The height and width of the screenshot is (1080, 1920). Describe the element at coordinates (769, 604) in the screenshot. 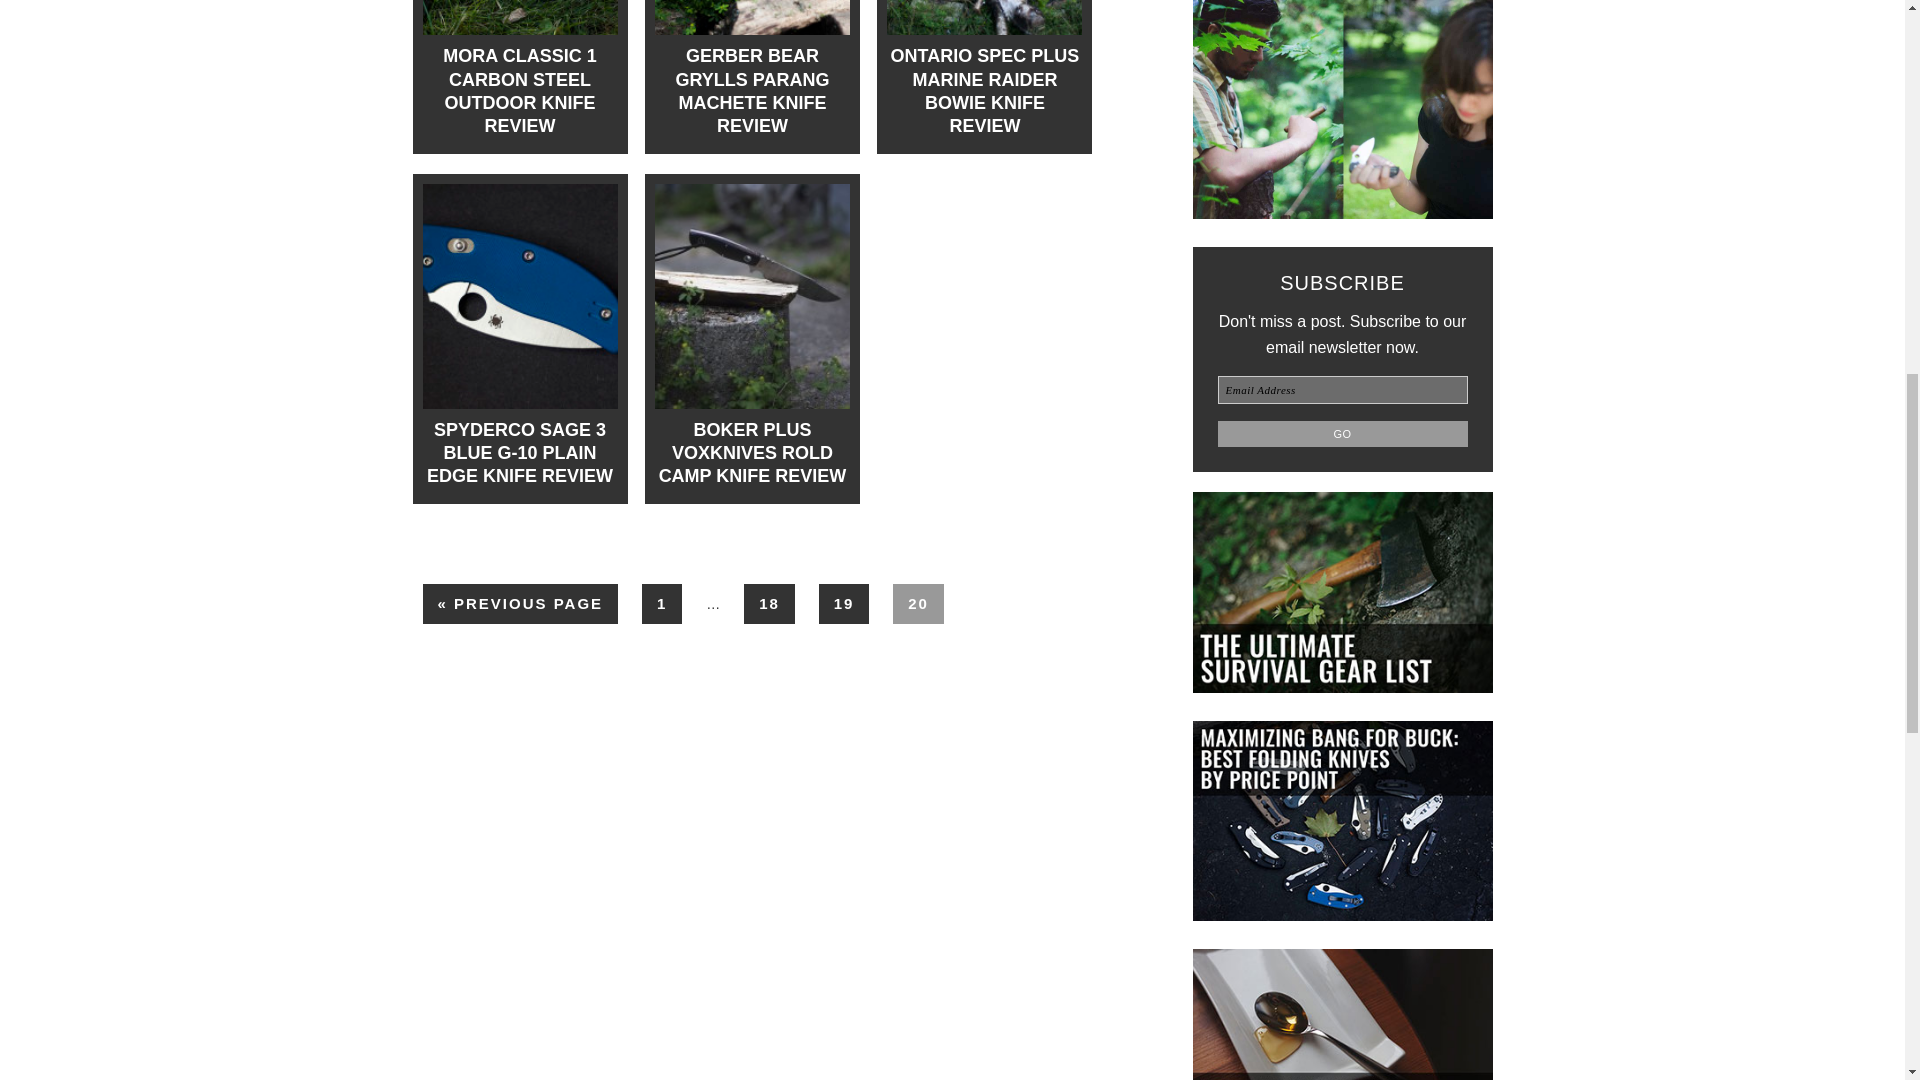

I see `18` at that location.